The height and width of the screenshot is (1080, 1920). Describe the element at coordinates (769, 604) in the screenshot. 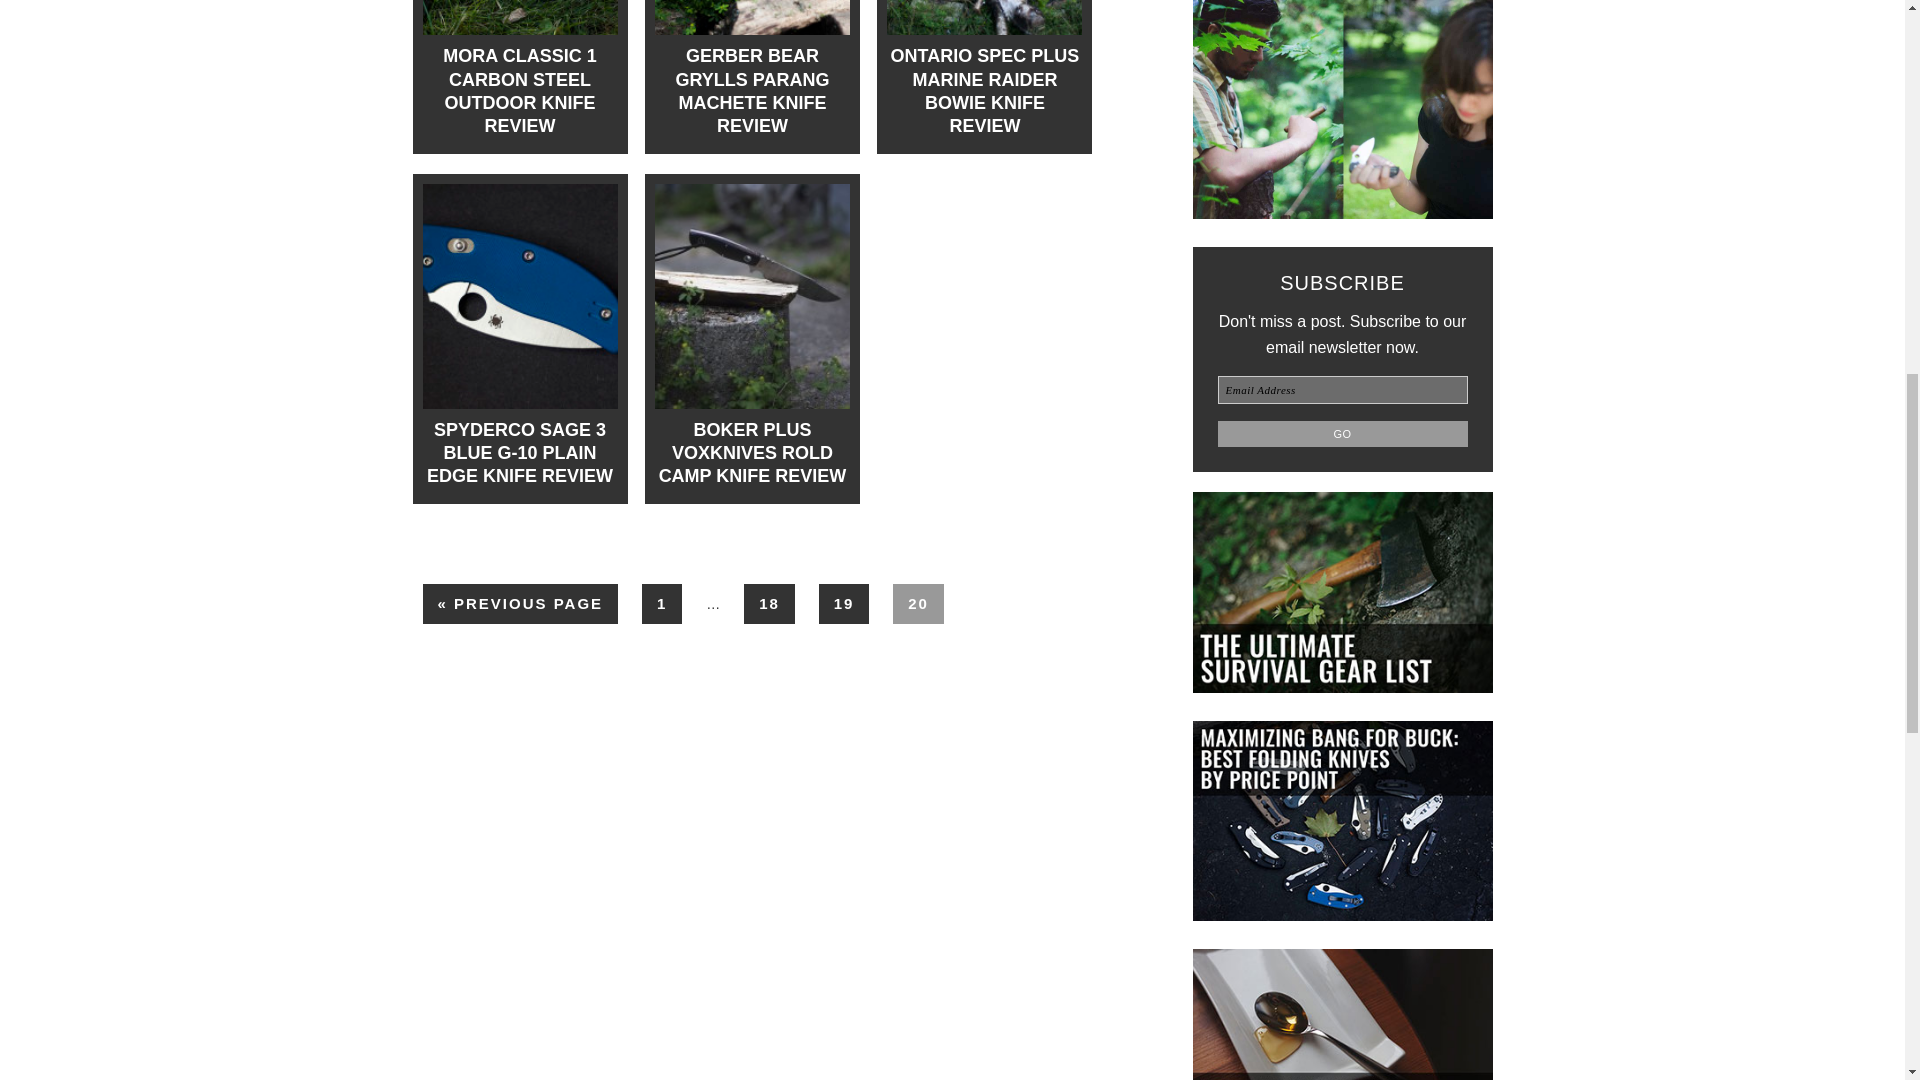

I see `18` at that location.